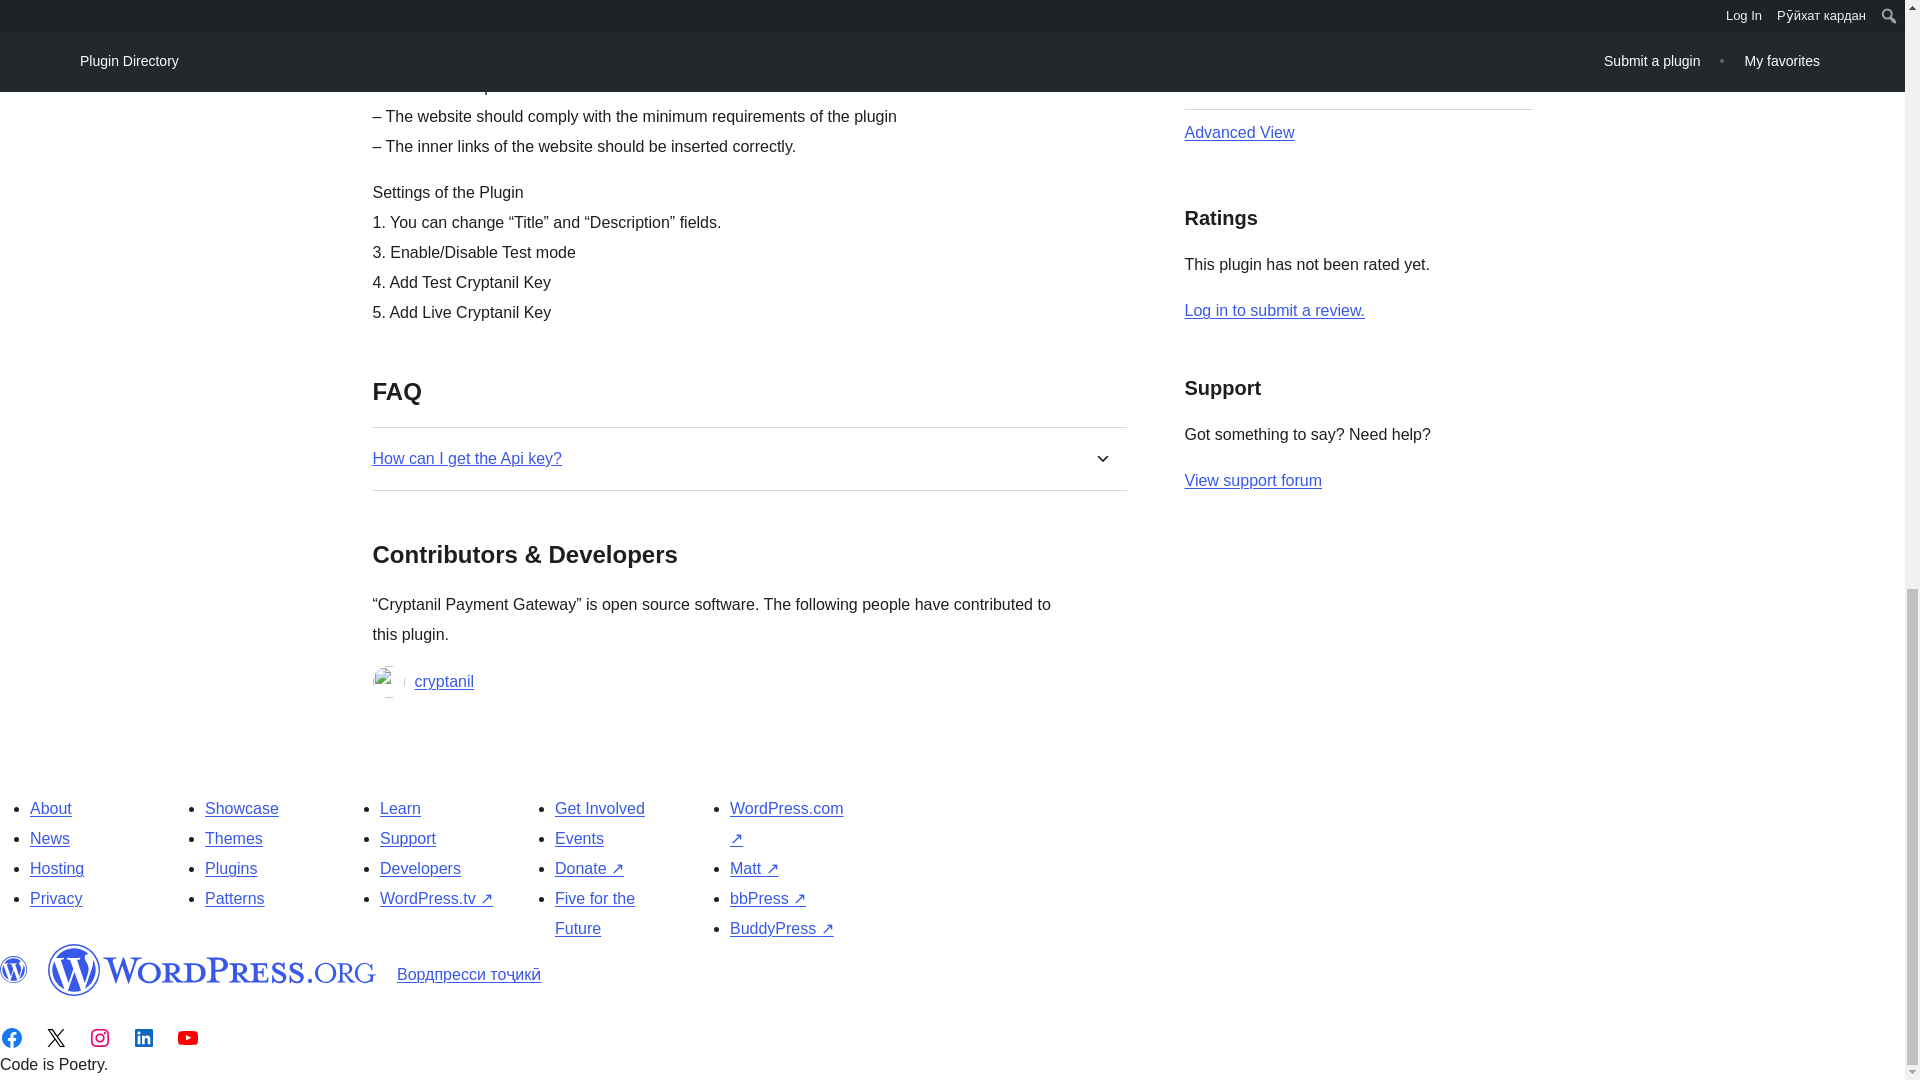 The height and width of the screenshot is (1080, 1920). What do you see at coordinates (444, 682) in the screenshot?
I see `cryptanil` at bounding box center [444, 682].